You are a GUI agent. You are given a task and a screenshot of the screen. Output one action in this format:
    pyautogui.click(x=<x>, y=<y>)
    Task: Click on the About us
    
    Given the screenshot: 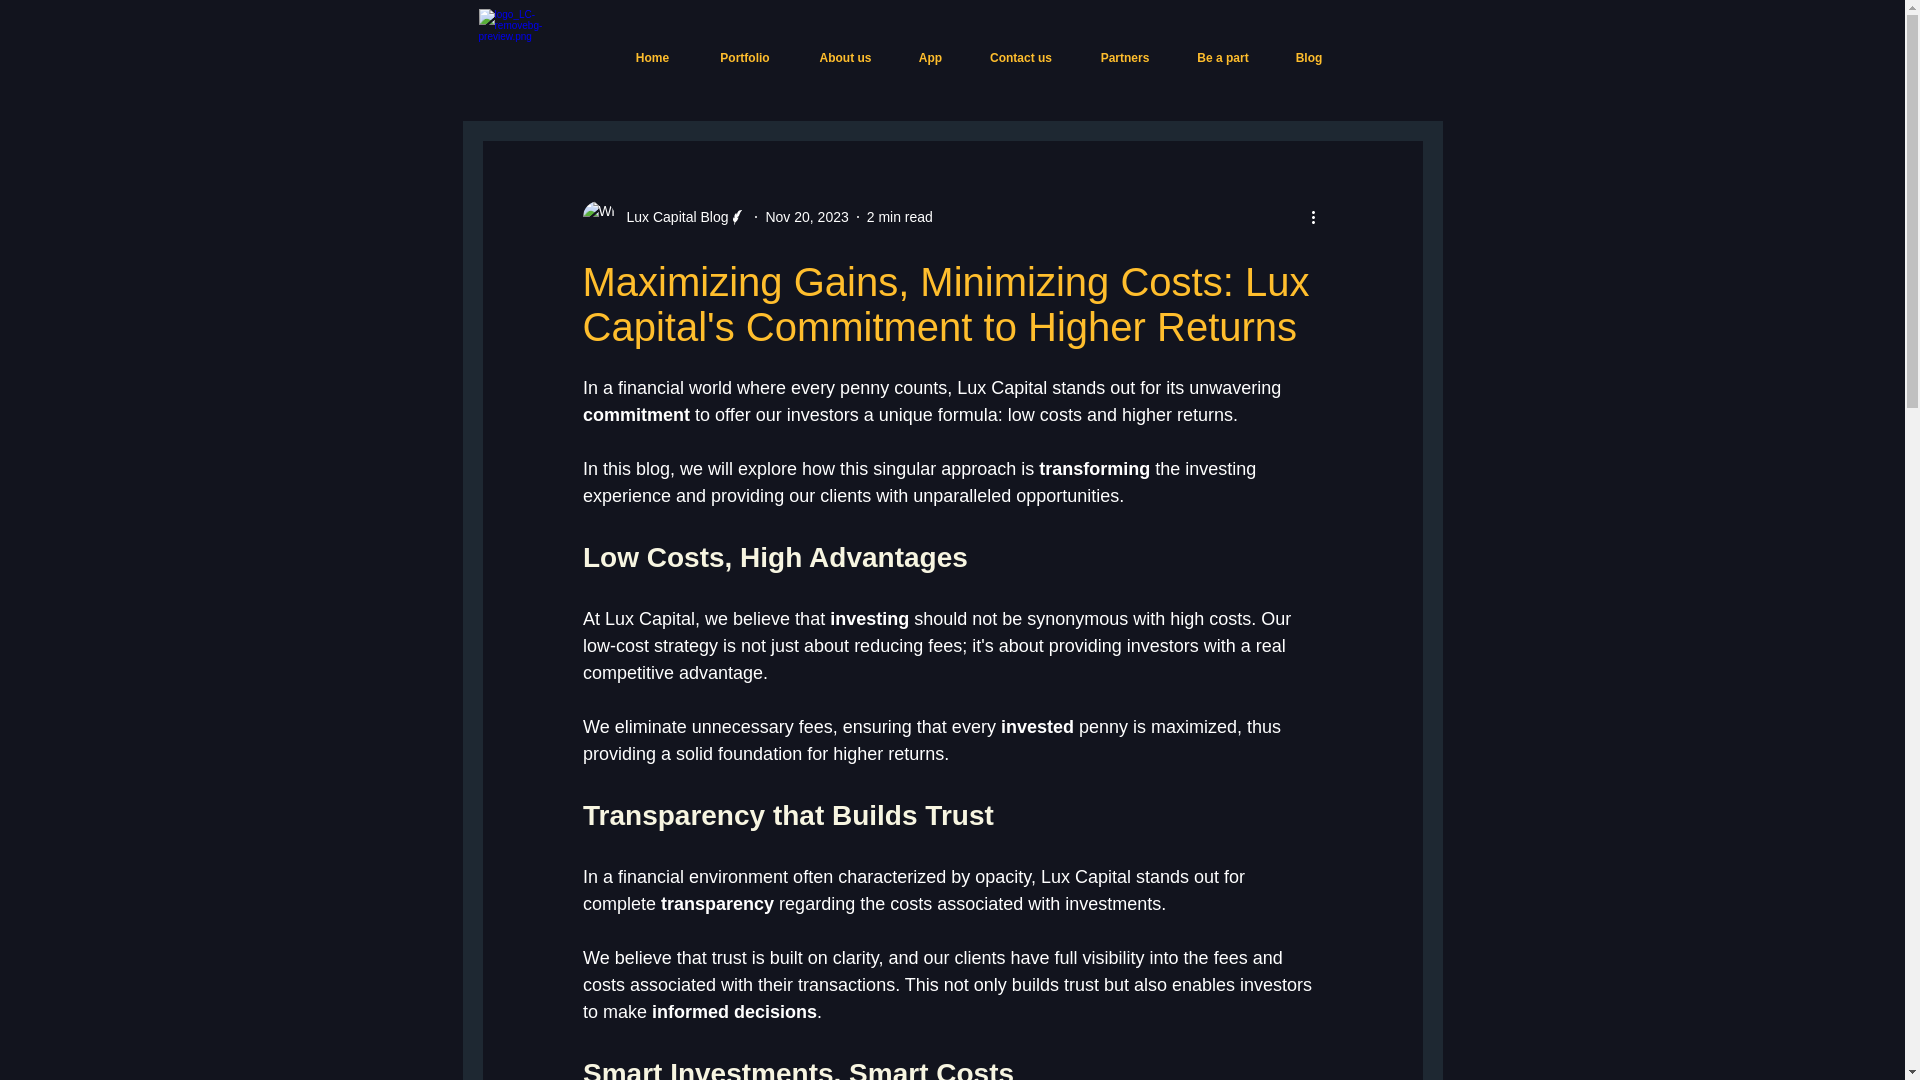 What is the action you would take?
    pyautogui.click(x=846, y=58)
    